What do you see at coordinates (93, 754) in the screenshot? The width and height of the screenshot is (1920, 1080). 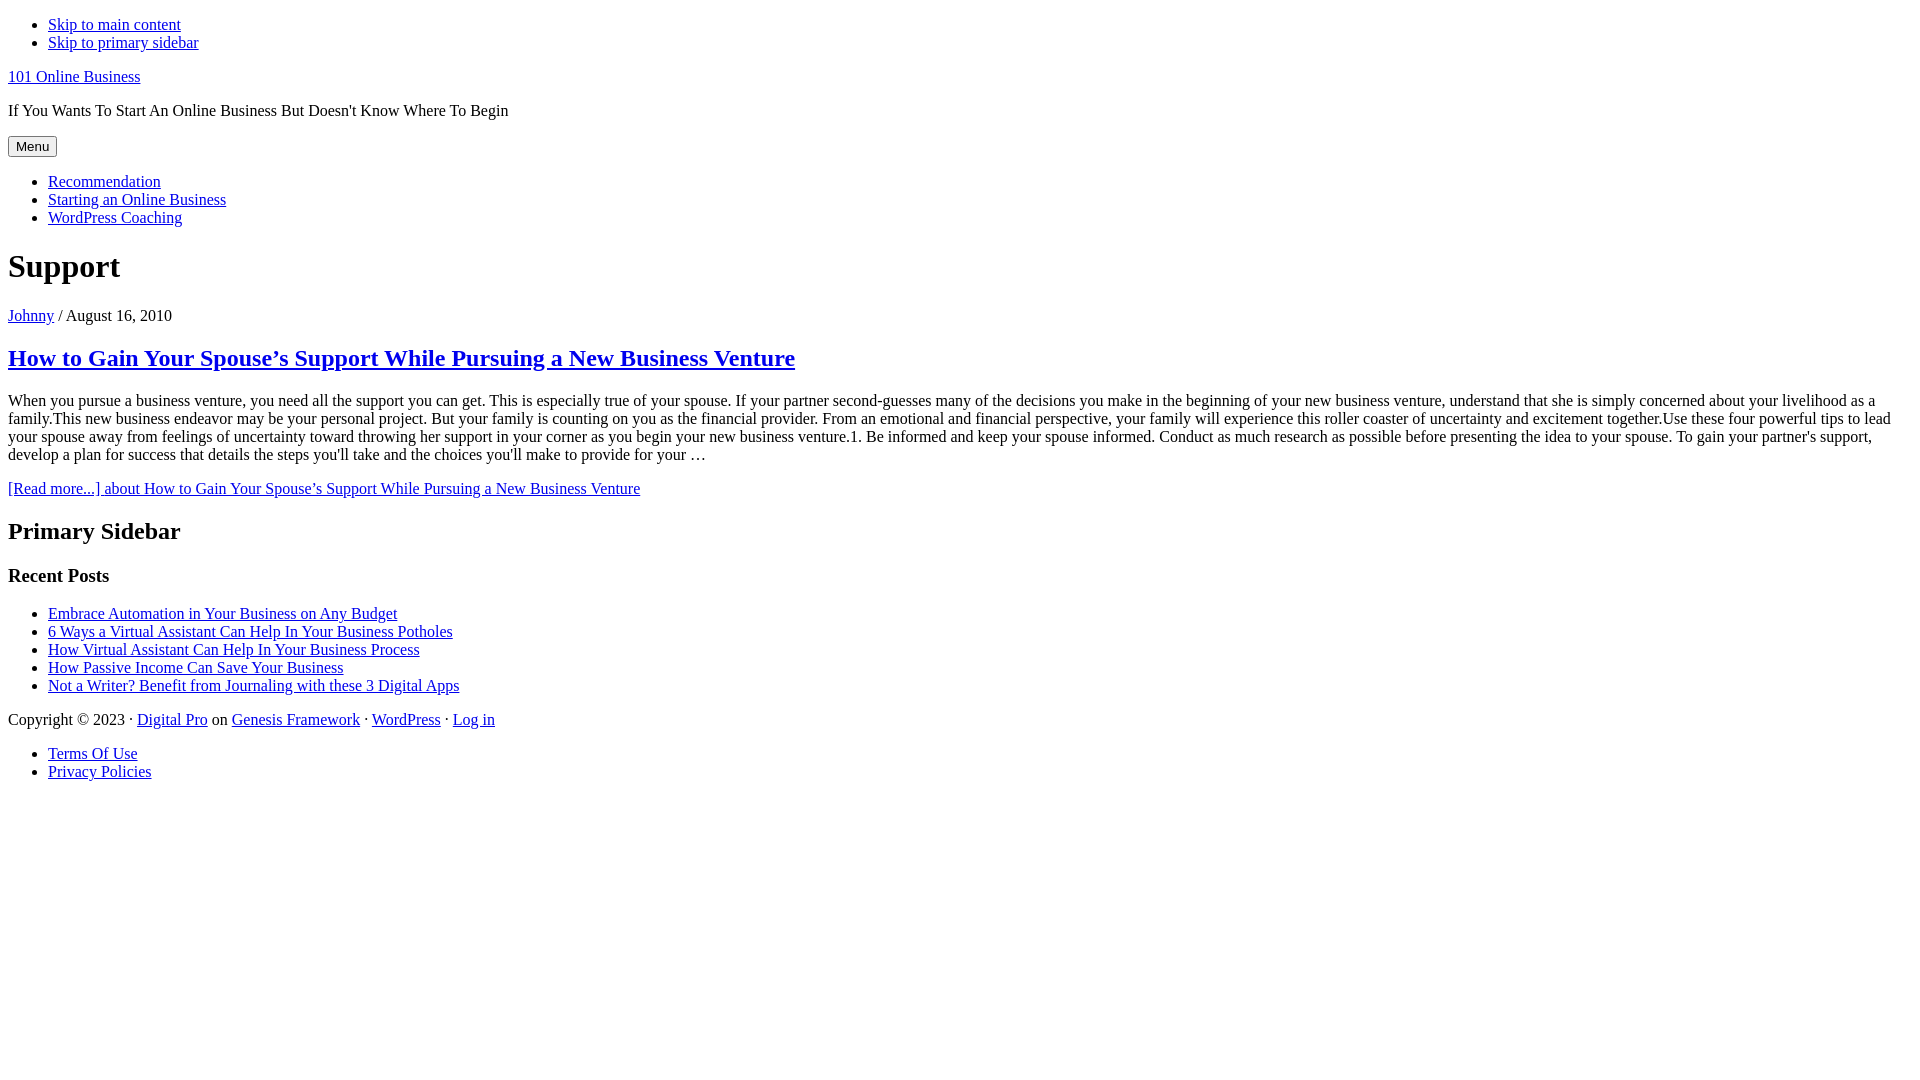 I see `Terms Of Use` at bounding box center [93, 754].